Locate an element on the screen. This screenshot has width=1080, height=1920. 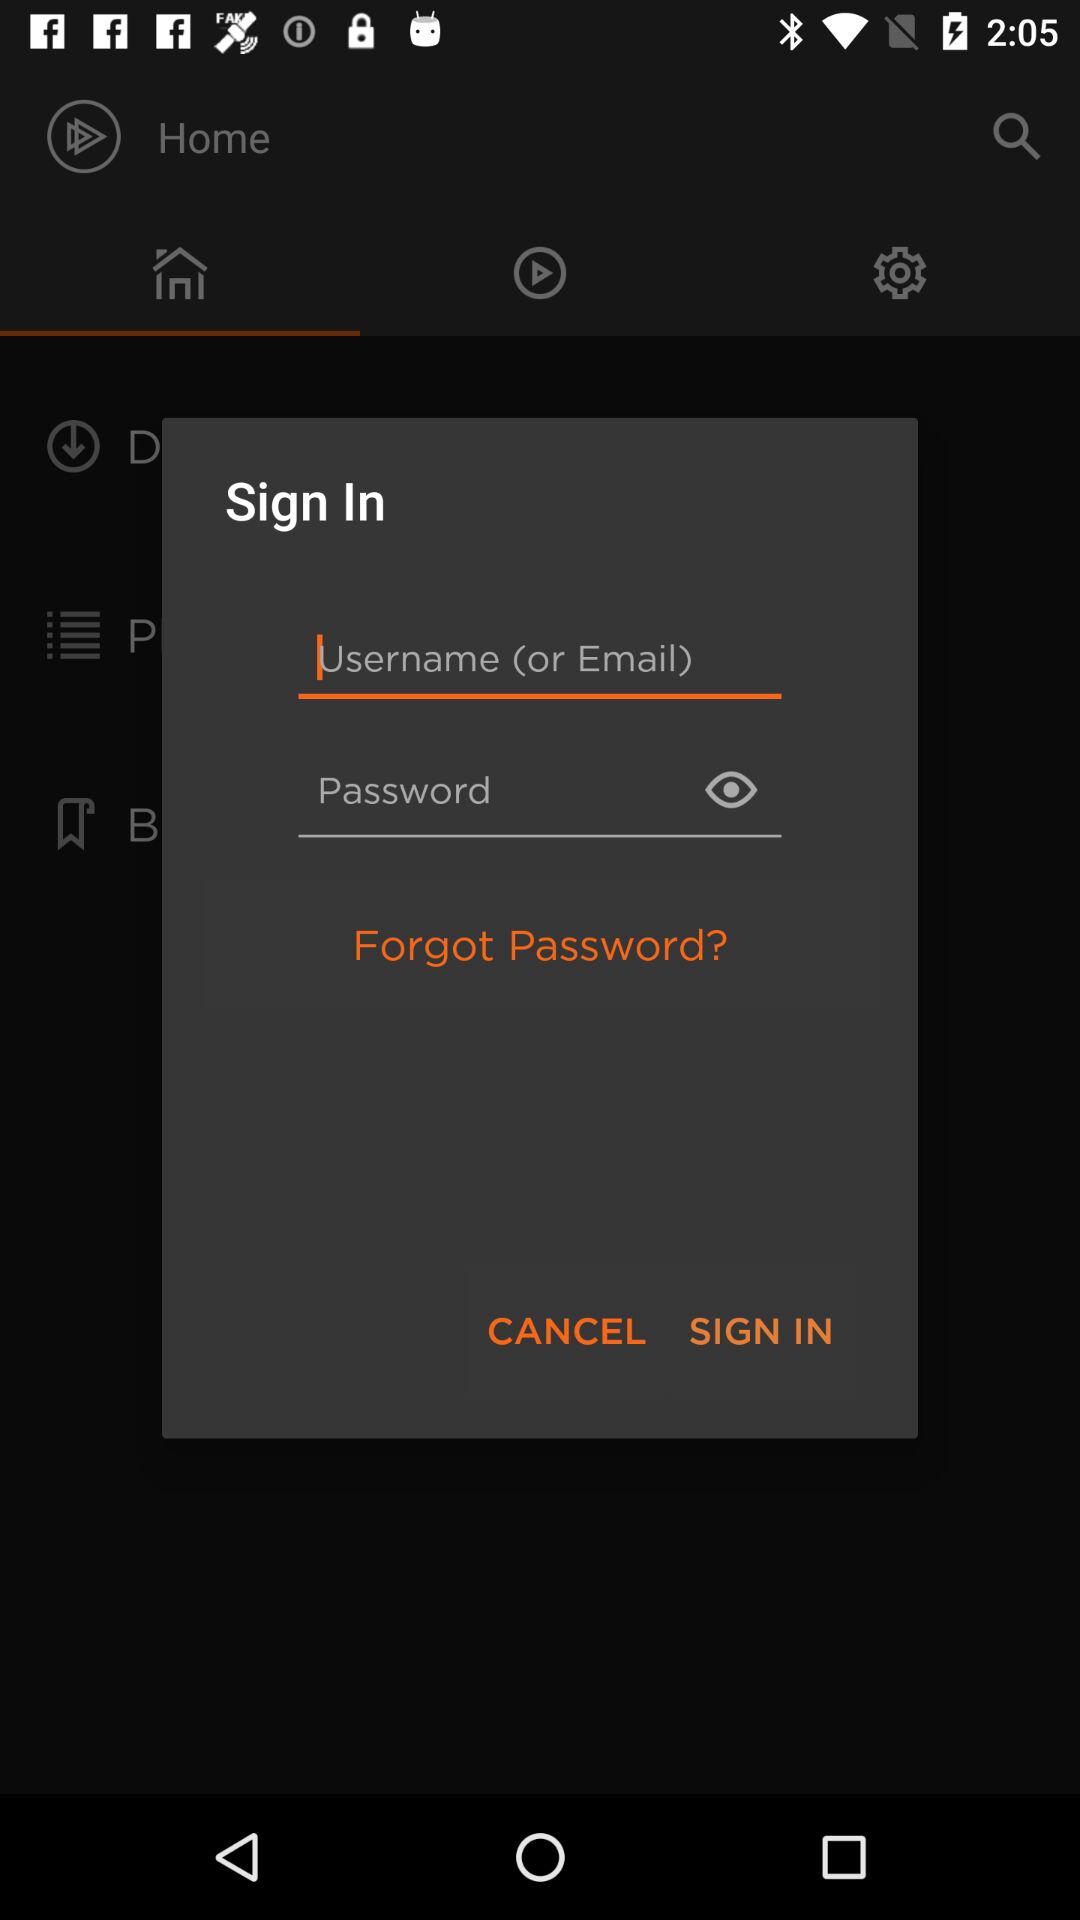
select item to the left of sign in is located at coordinates (566, 1330).